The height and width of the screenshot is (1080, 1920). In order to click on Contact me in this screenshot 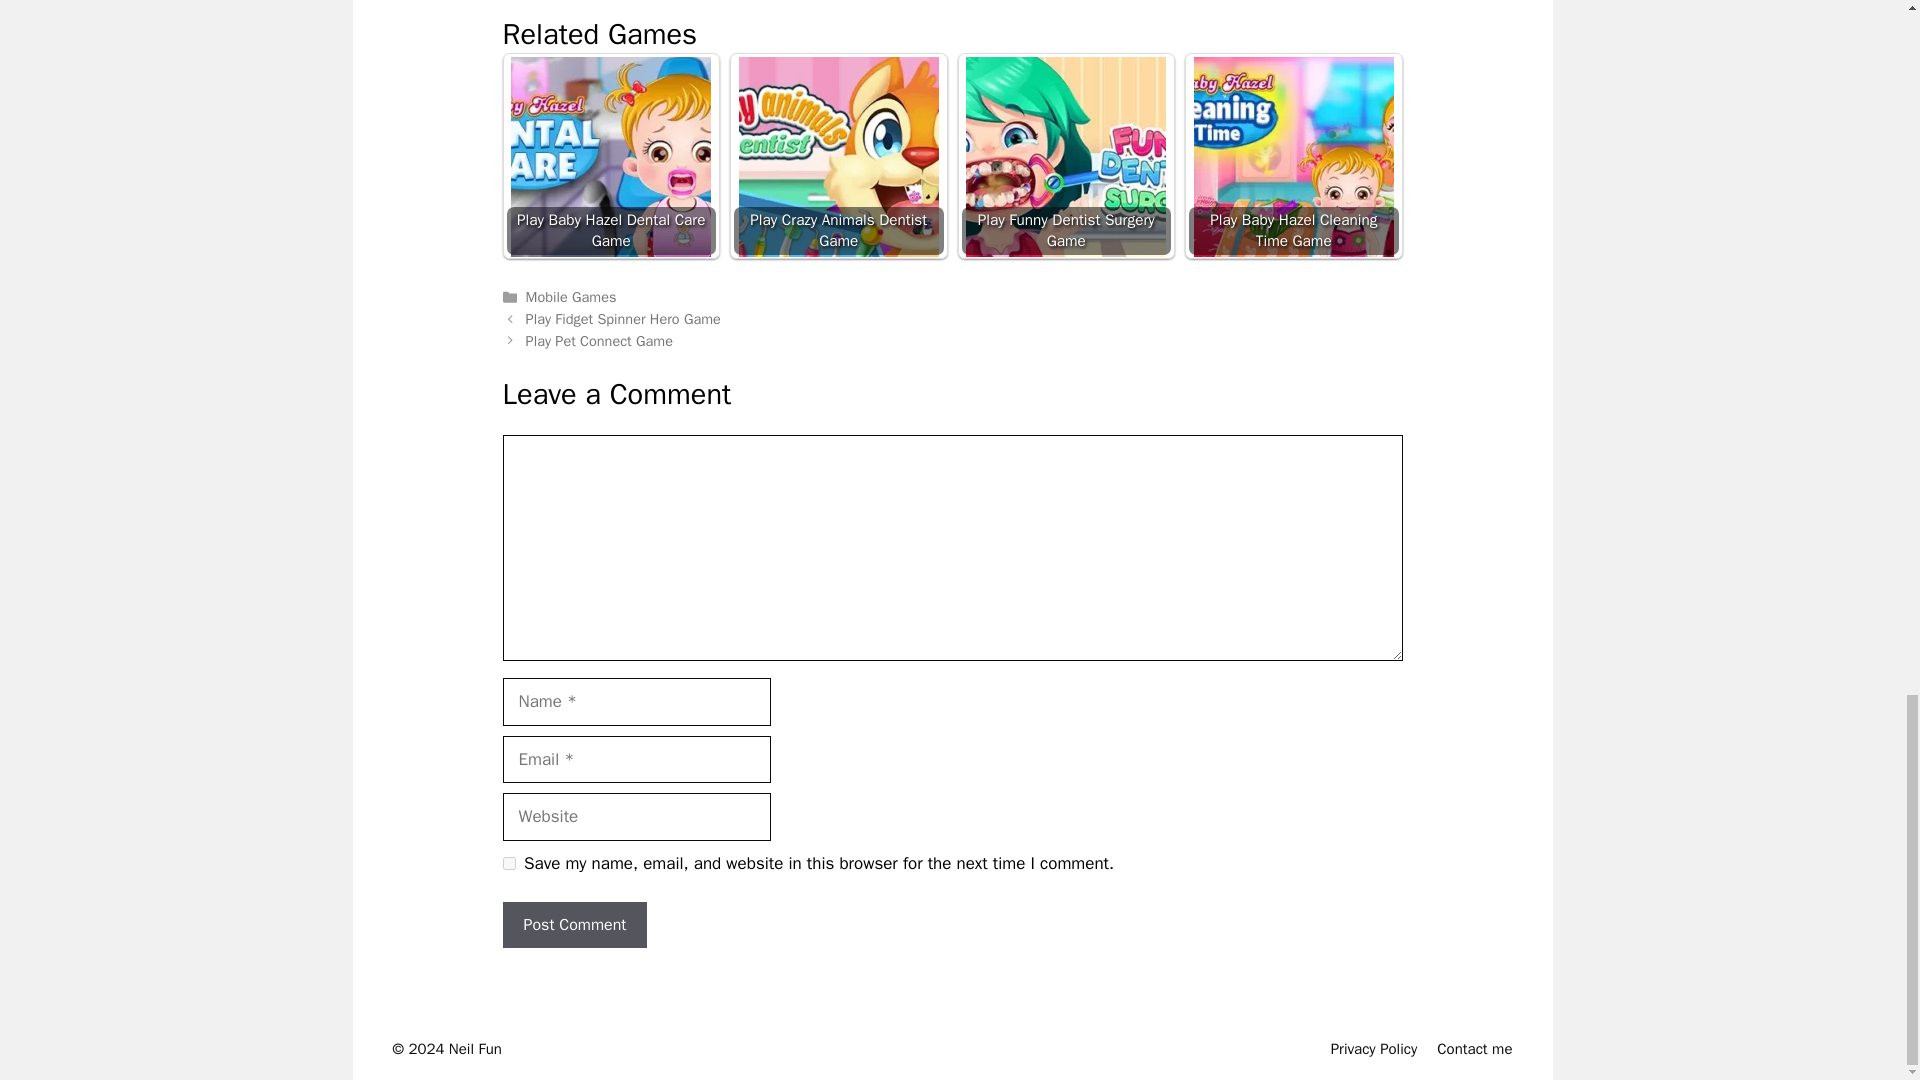, I will do `click(1474, 1049)`.